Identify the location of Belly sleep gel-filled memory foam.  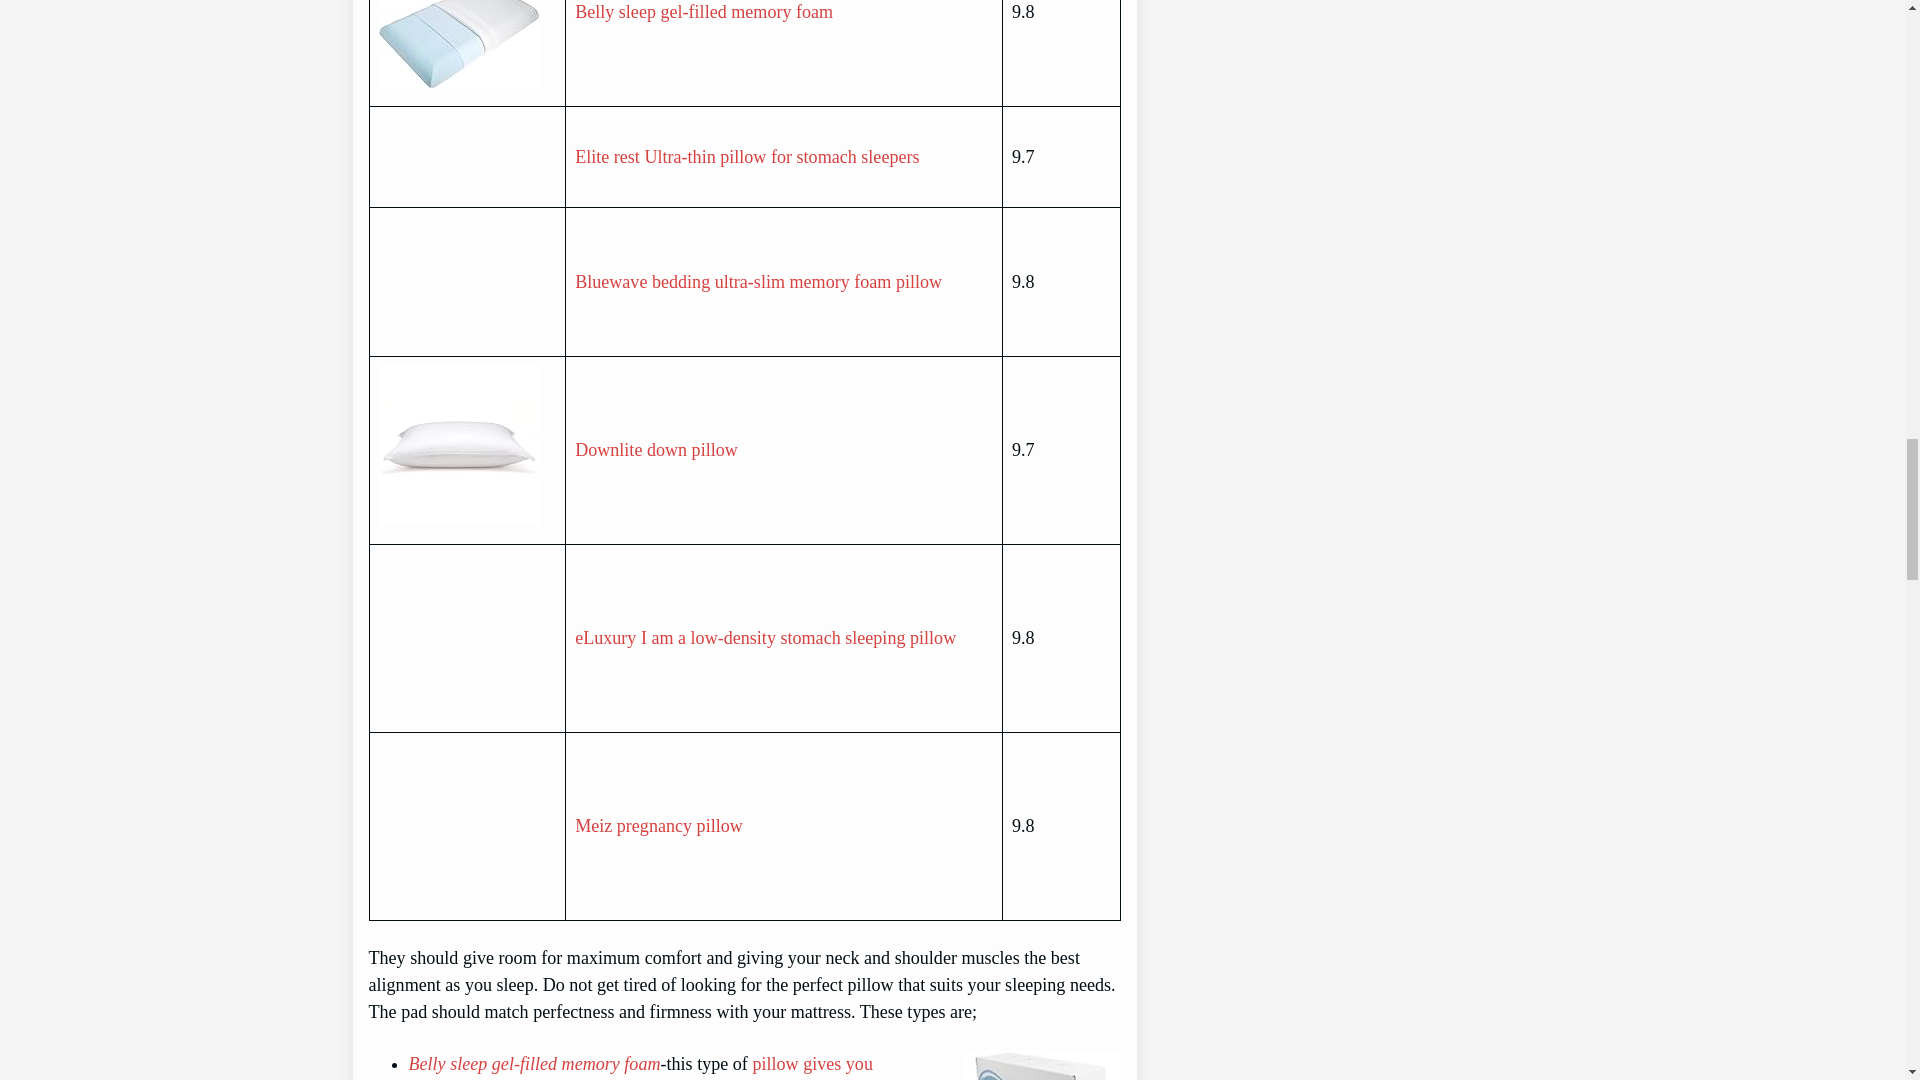
(534, 1064).